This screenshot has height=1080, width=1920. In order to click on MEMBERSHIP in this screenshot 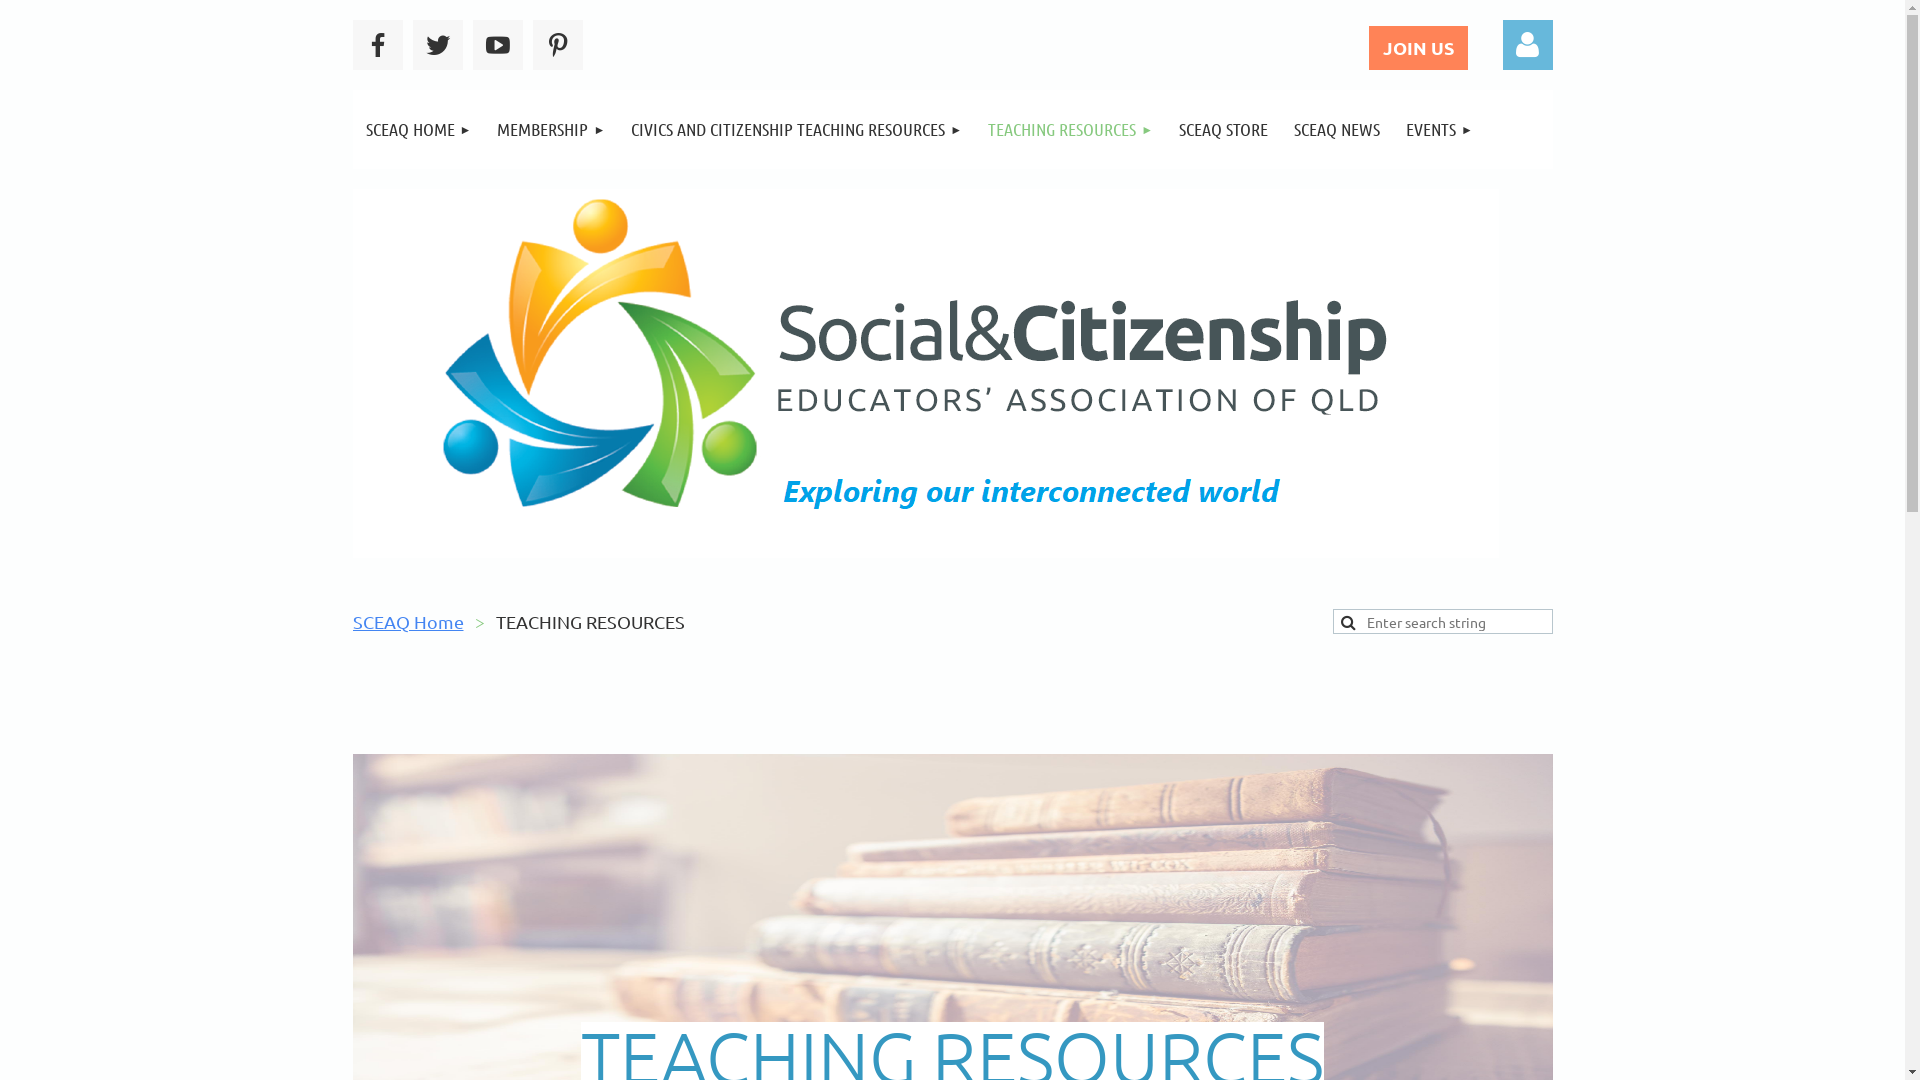, I will do `click(551, 130)`.